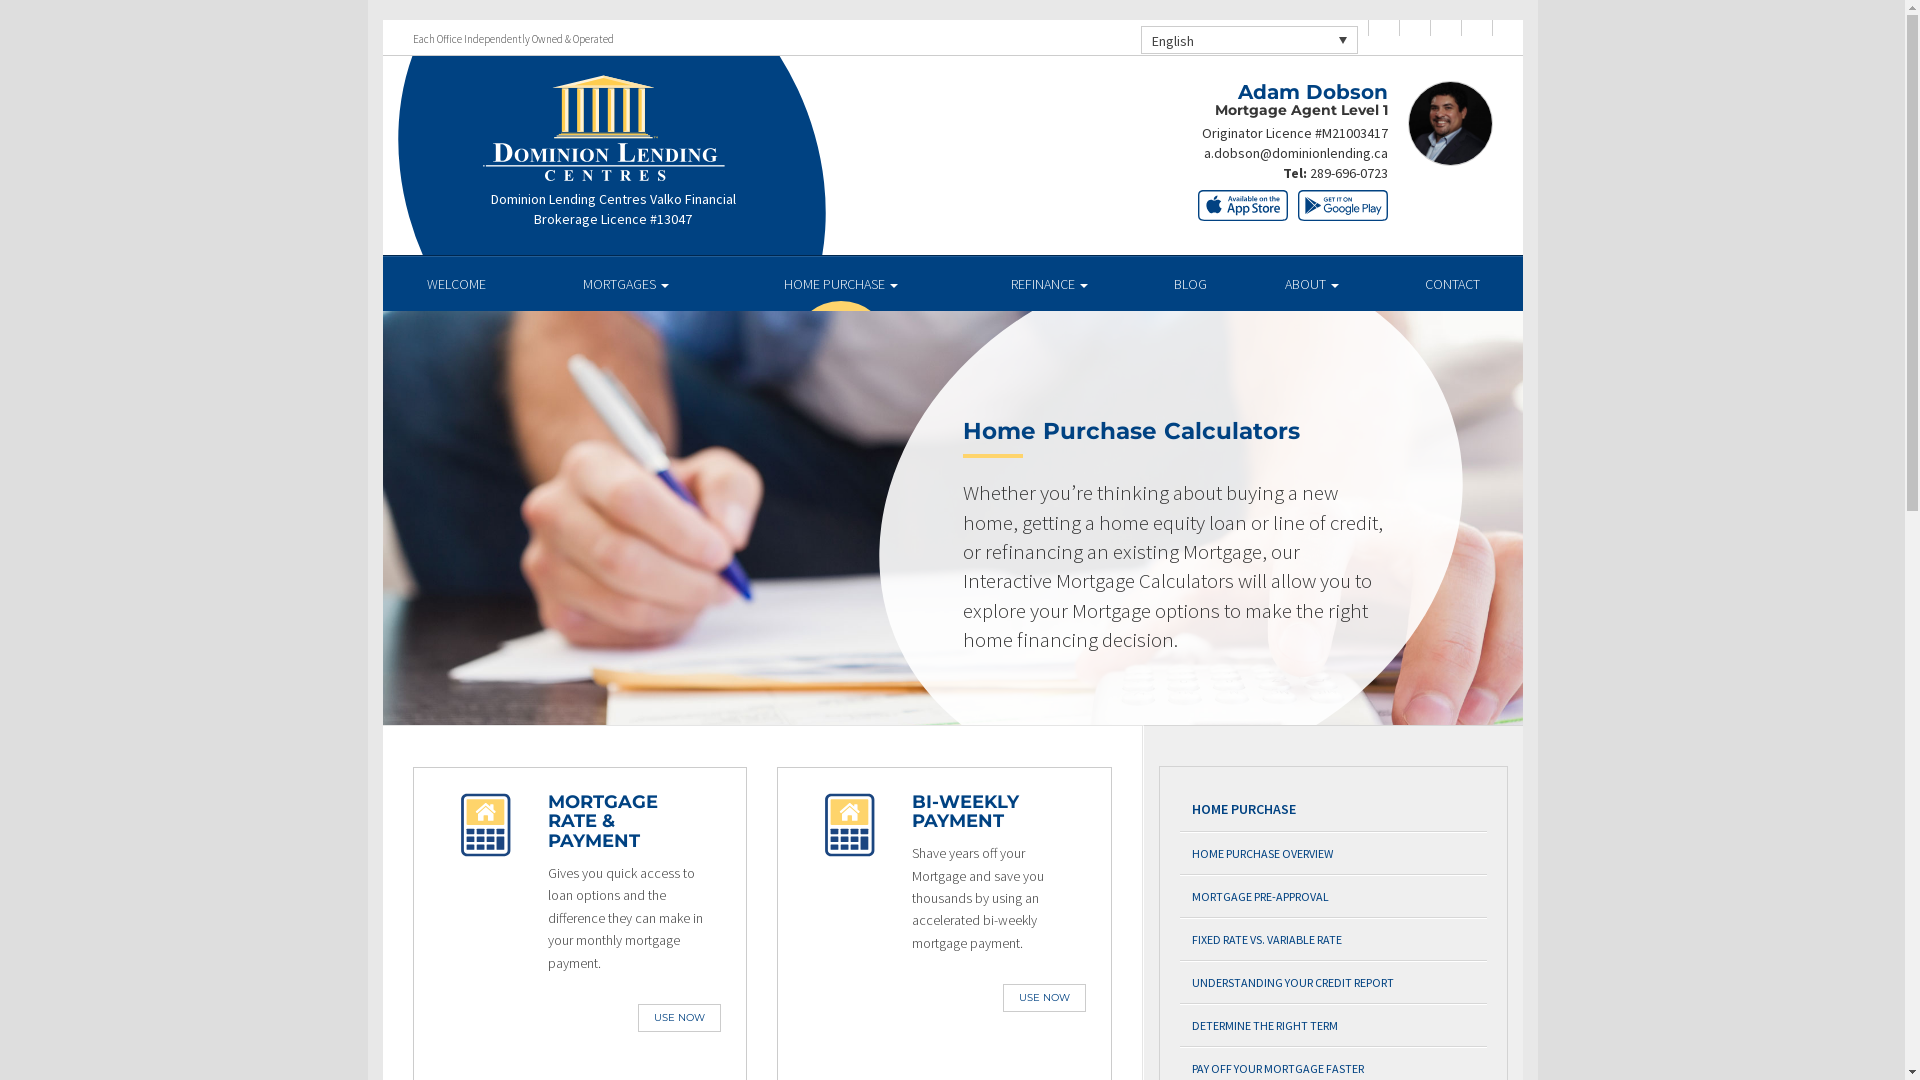  What do you see at coordinates (680, 1018) in the screenshot?
I see `USE NOW` at bounding box center [680, 1018].